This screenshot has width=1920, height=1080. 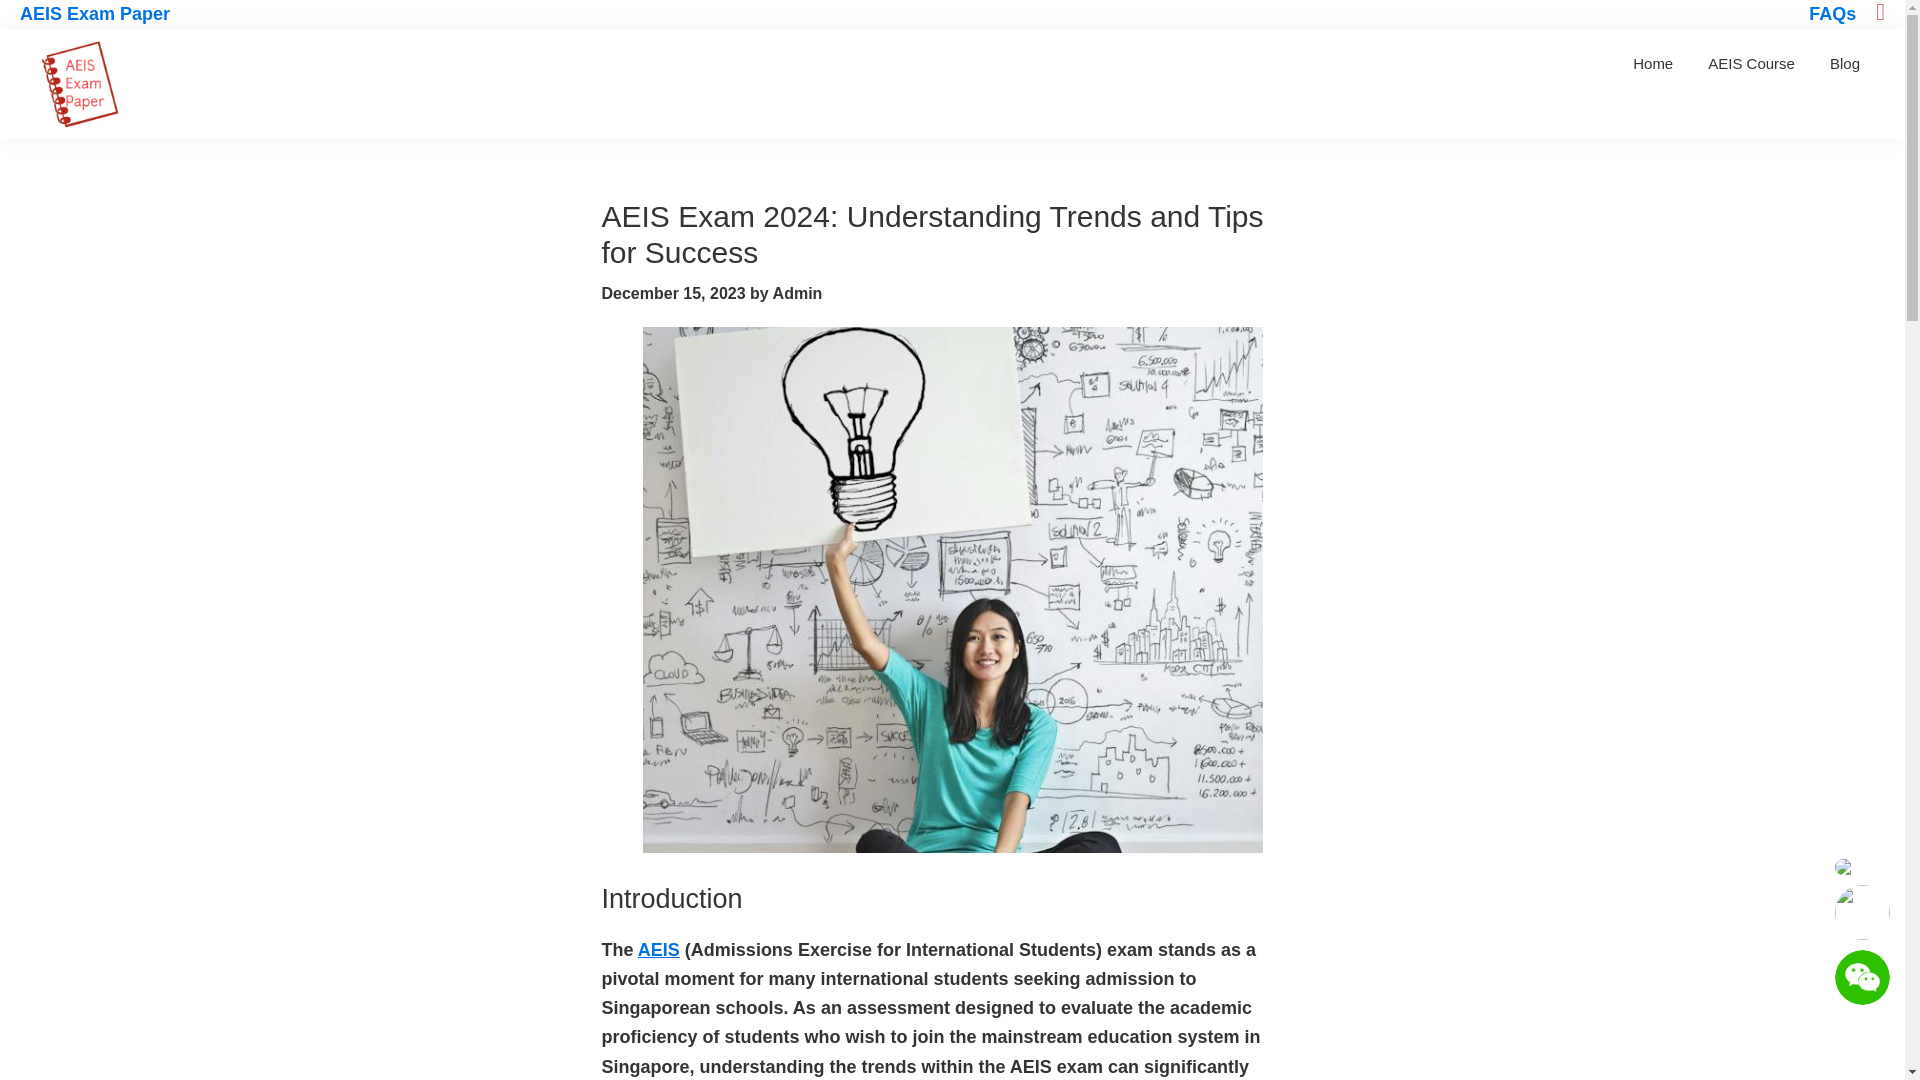 I want to click on AEIS Exam Paper, so click(x=94, y=14).